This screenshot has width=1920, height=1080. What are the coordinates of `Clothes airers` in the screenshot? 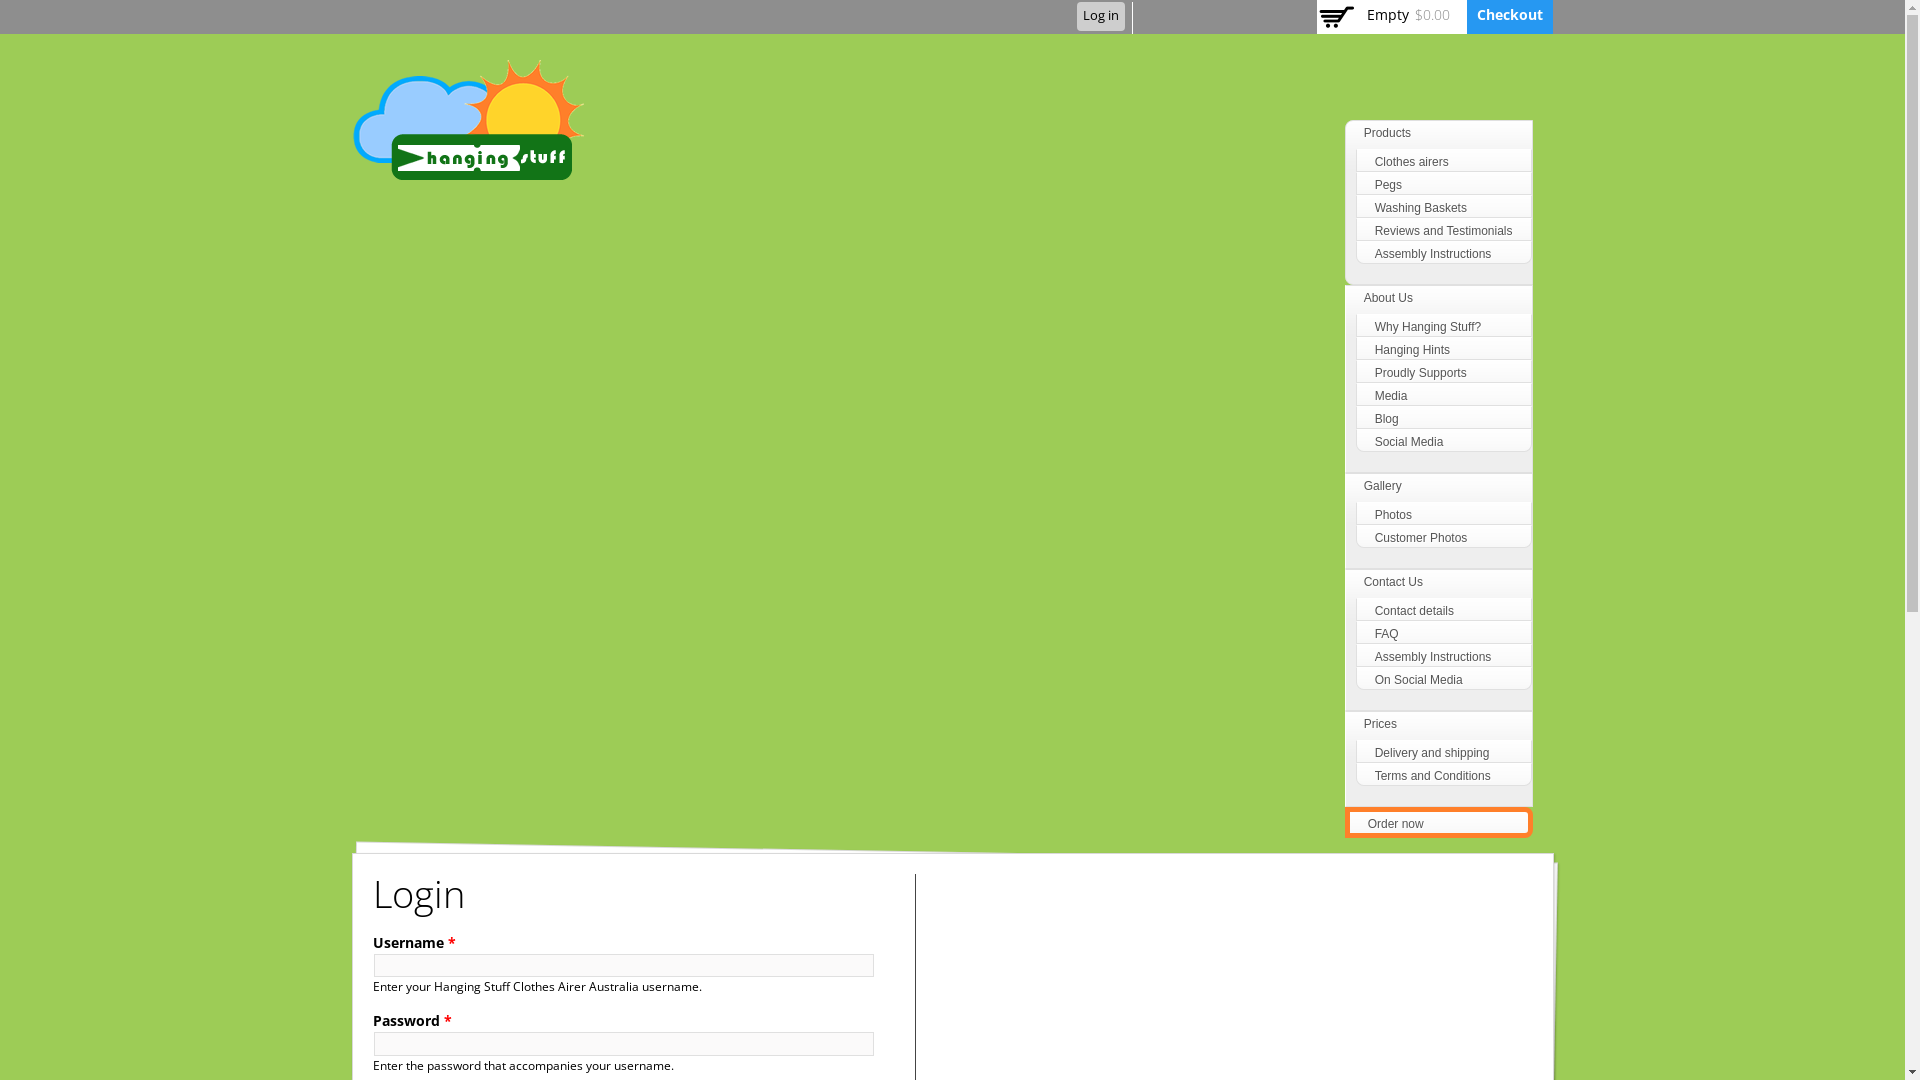 It's located at (1412, 162).